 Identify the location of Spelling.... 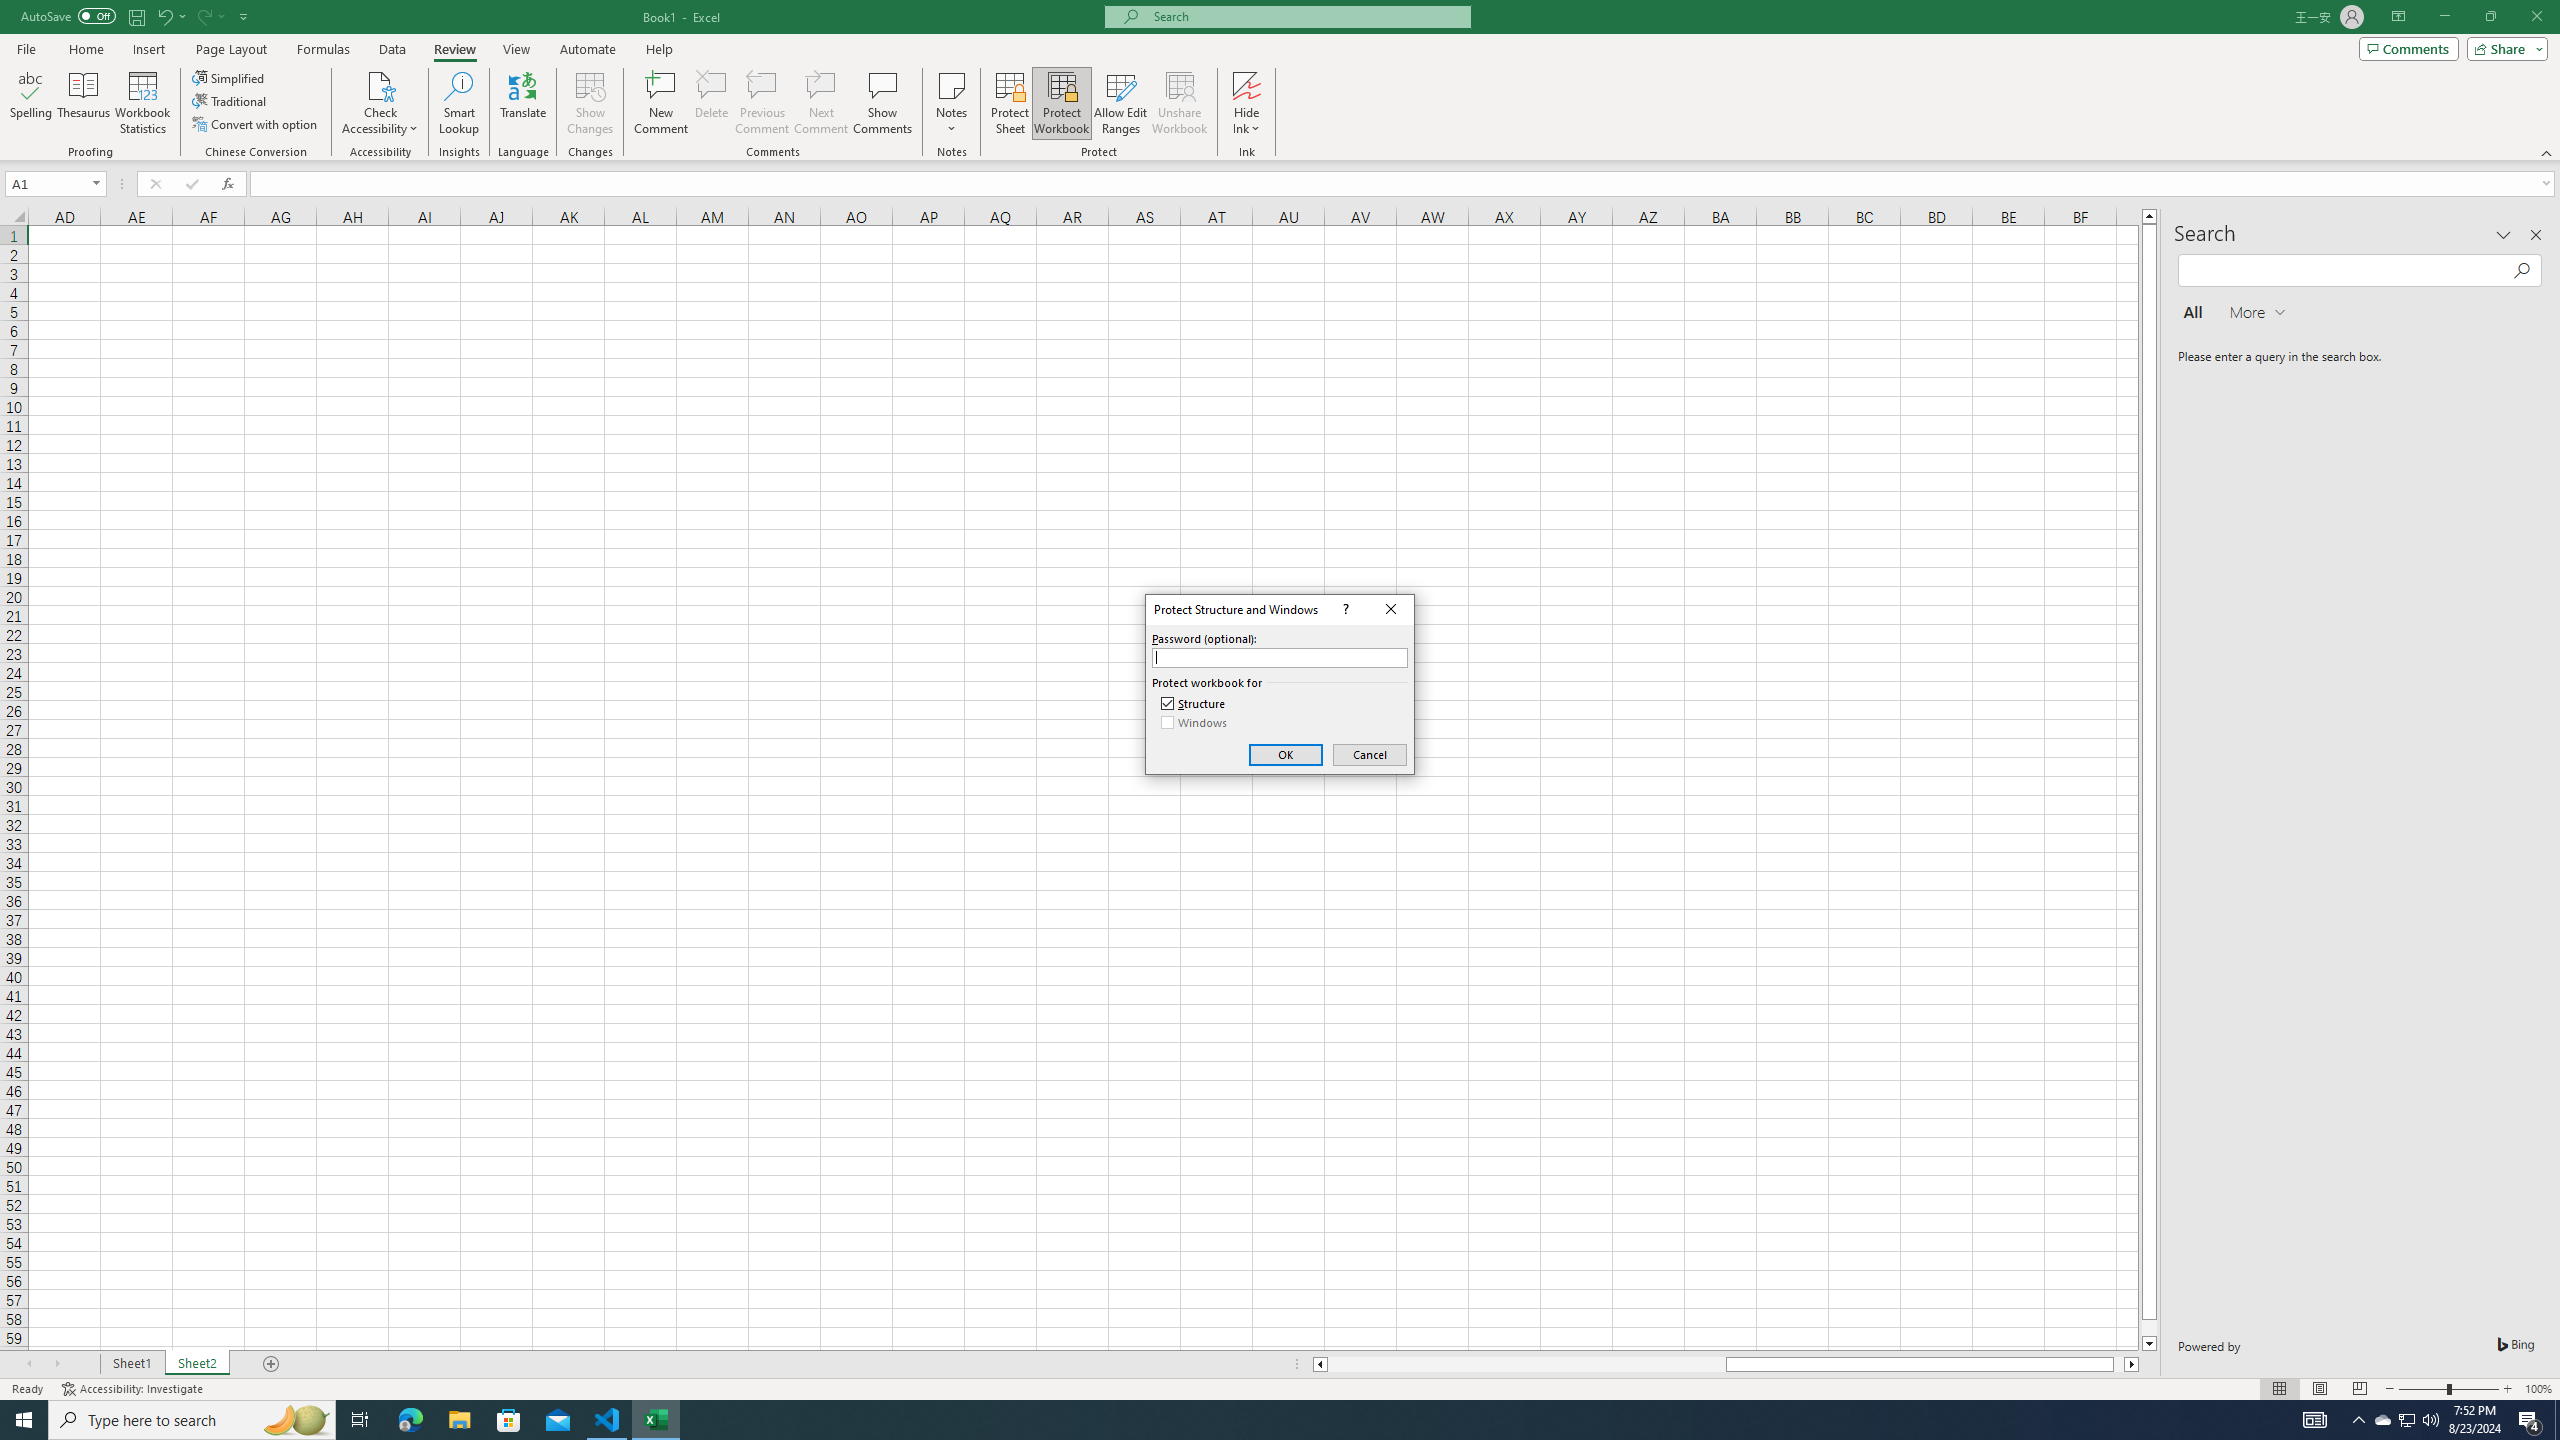
(134, 1389).